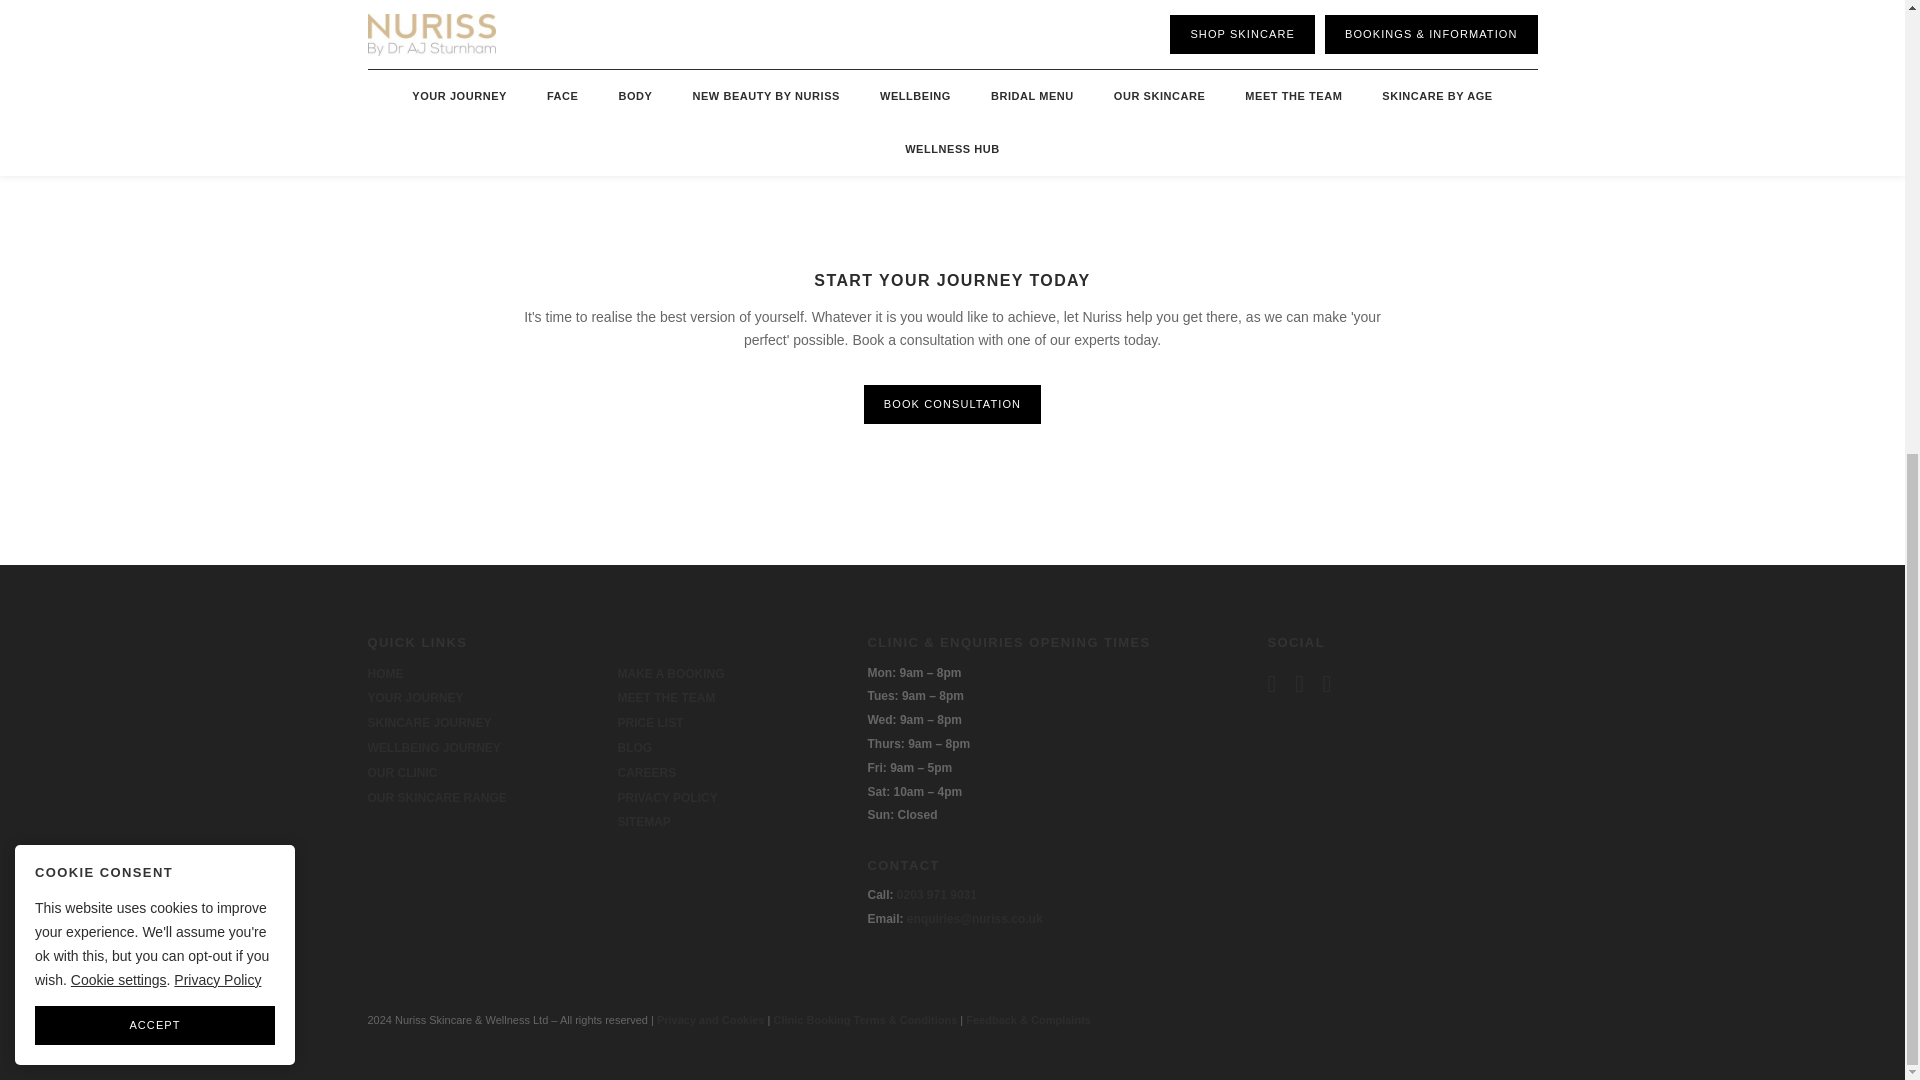 This screenshot has height=1080, width=1920. Describe the element at coordinates (430, 723) in the screenshot. I see `Skincare Journey` at that location.